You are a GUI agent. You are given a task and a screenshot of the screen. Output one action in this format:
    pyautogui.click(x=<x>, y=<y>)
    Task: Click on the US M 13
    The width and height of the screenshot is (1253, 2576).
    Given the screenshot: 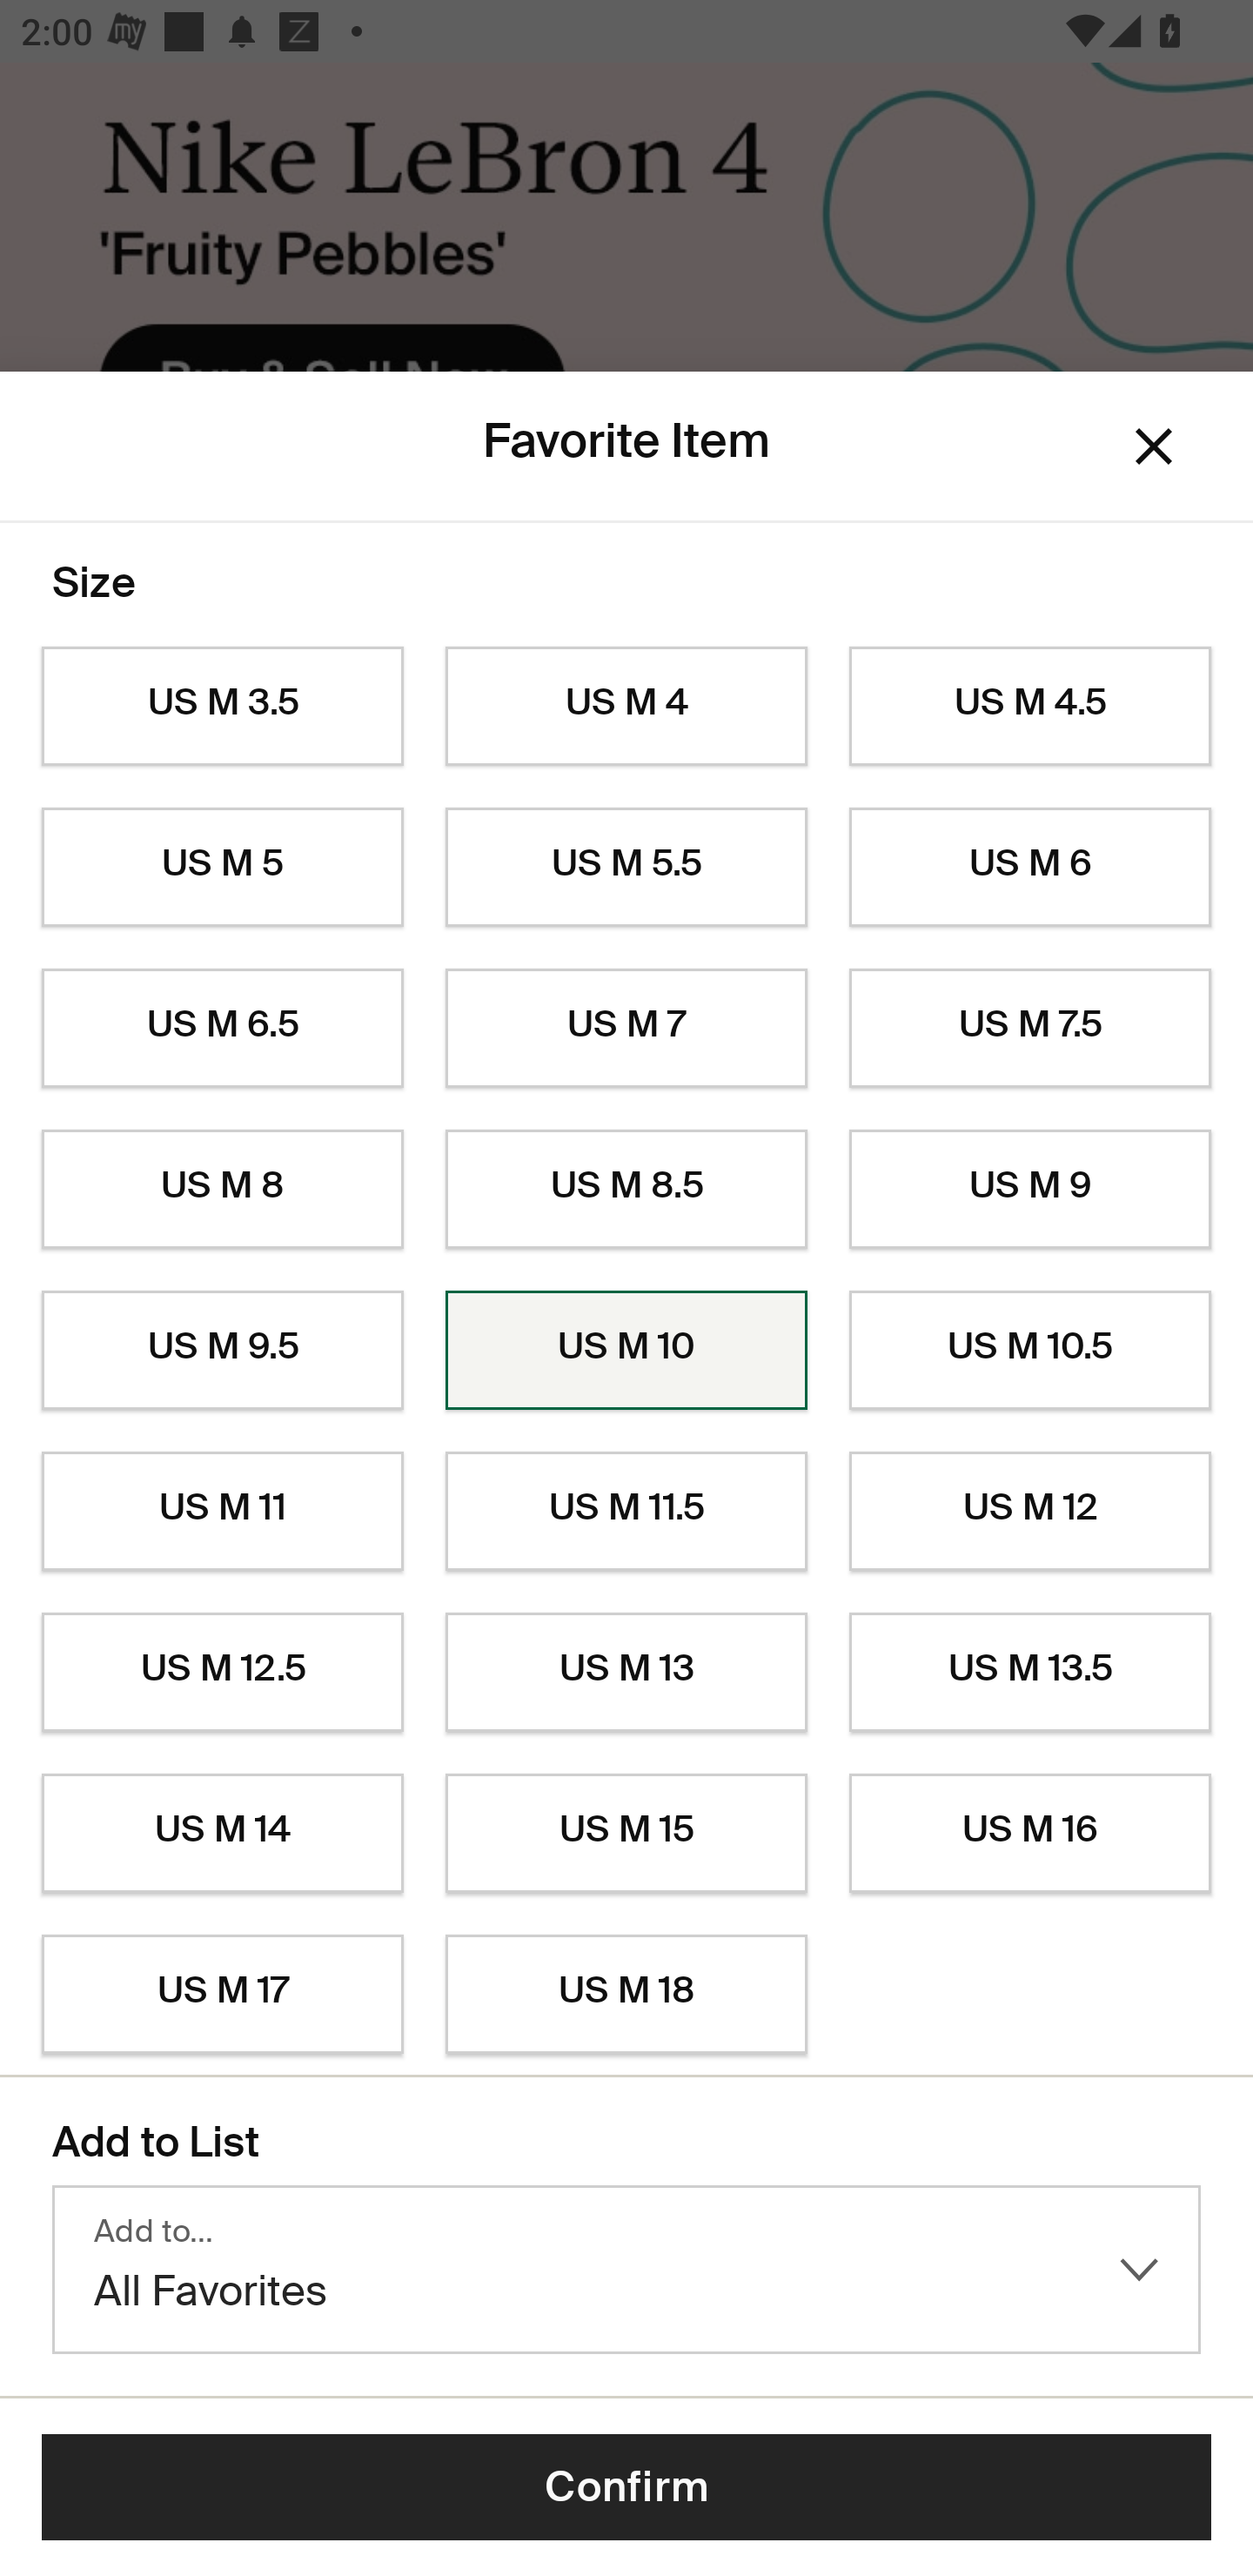 What is the action you would take?
    pyautogui.click(x=626, y=1673)
    